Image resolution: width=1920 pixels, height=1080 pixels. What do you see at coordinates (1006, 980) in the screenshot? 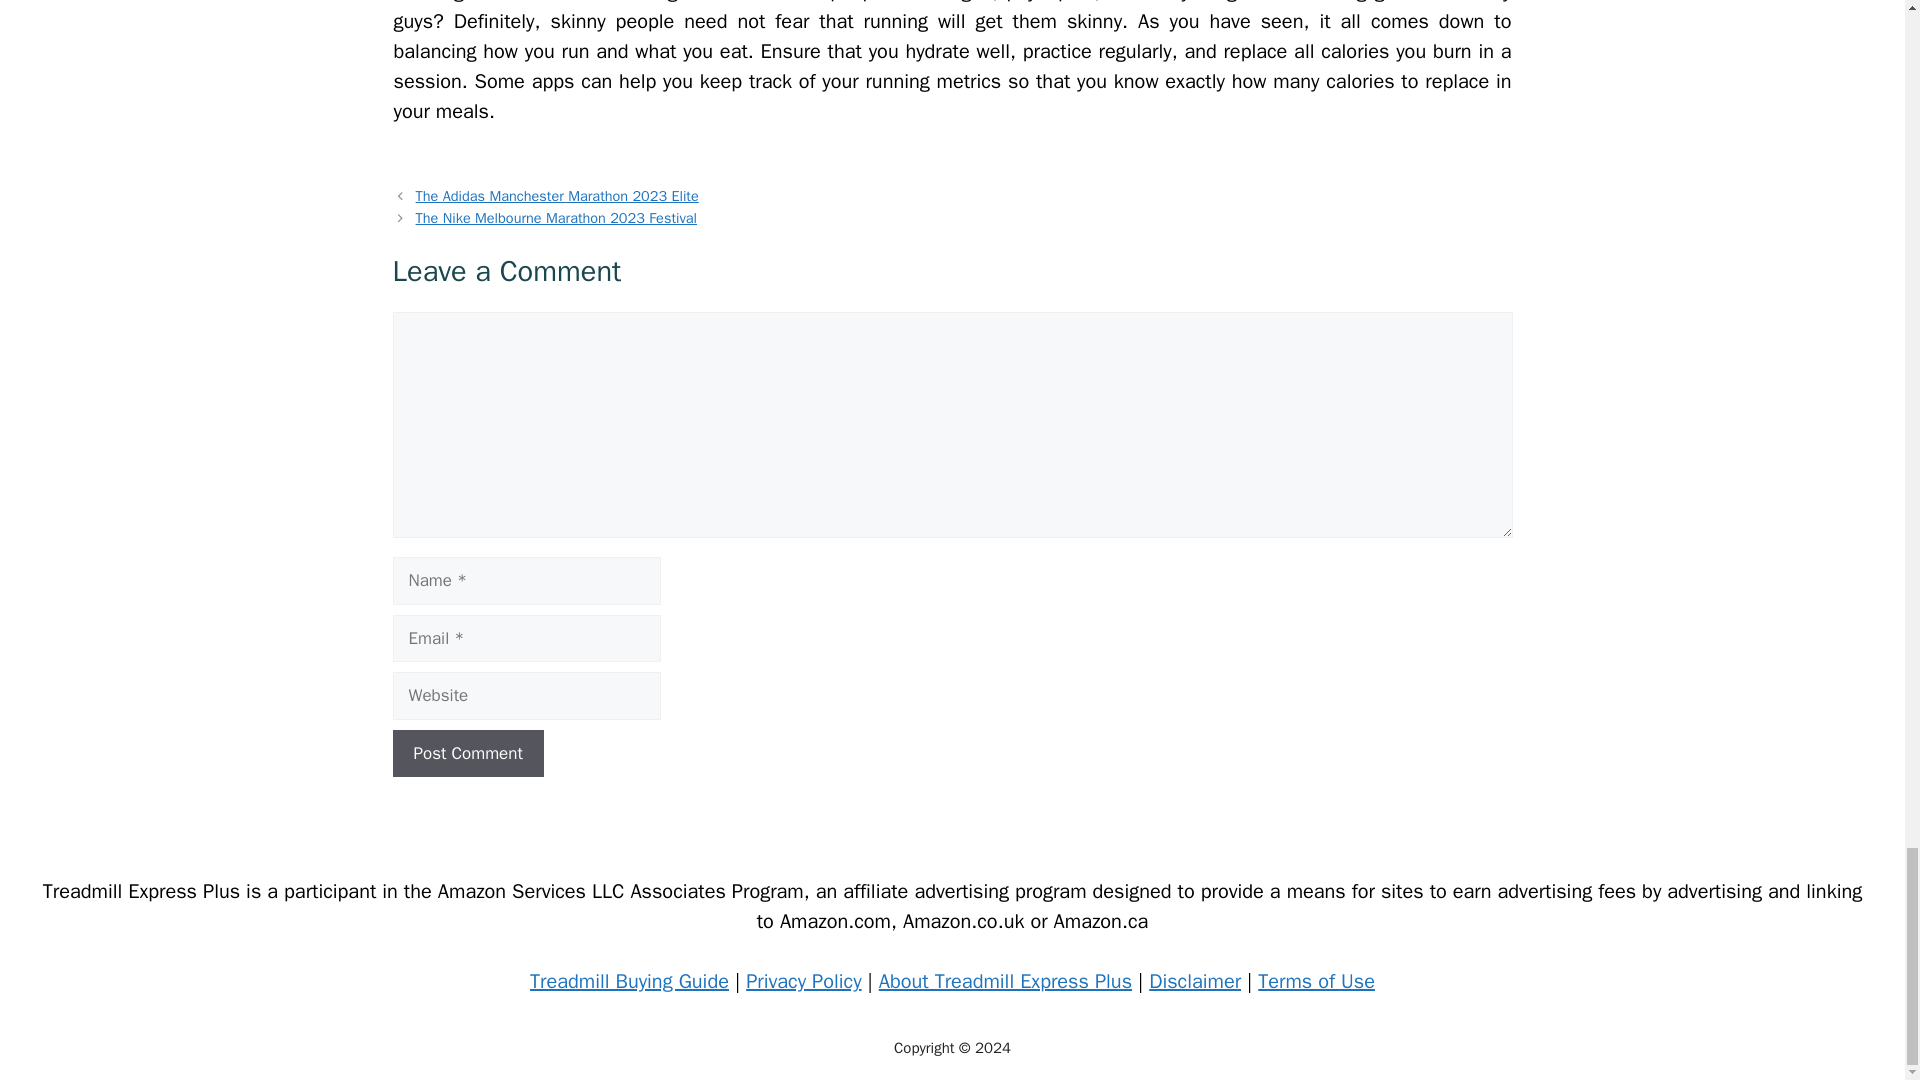
I see `About Treadmill Express Plus` at bounding box center [1006, 980].